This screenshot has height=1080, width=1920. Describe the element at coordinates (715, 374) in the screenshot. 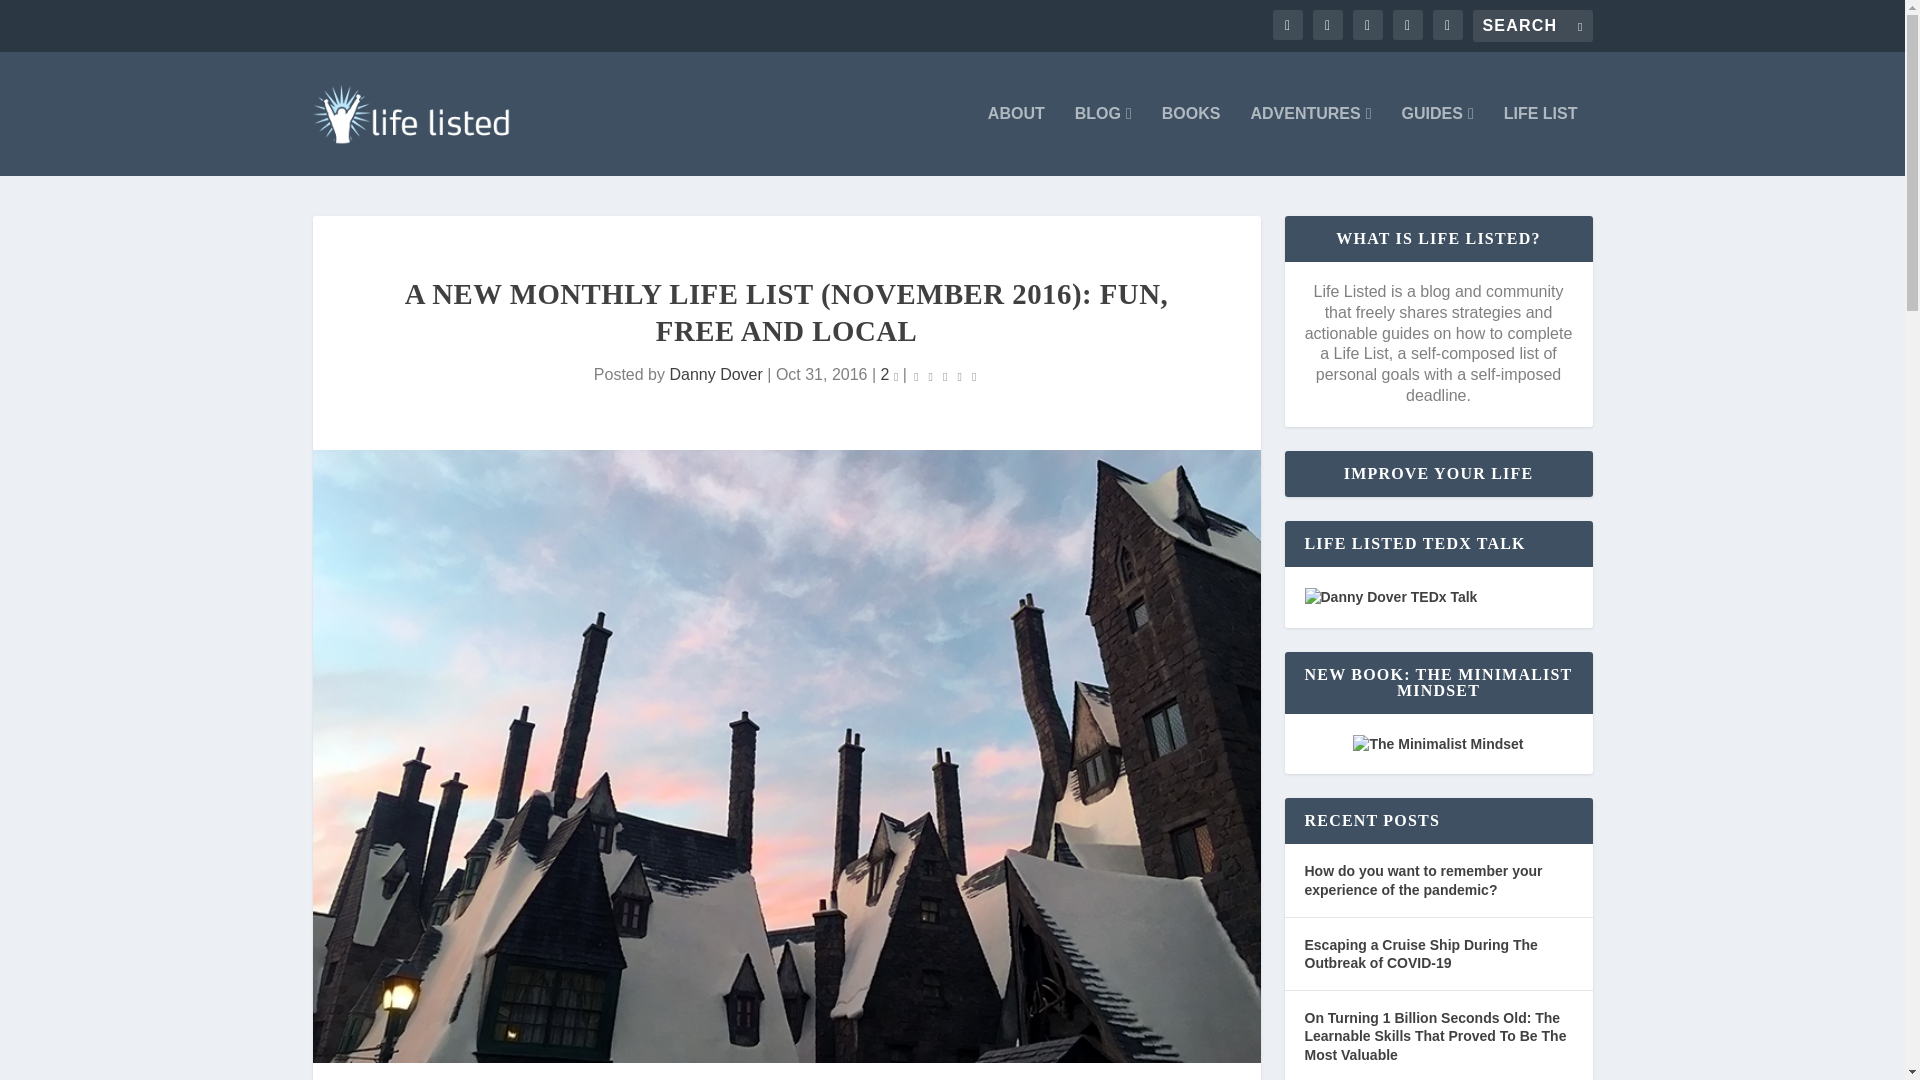

I see `Posts by Danny Dover` at that location.